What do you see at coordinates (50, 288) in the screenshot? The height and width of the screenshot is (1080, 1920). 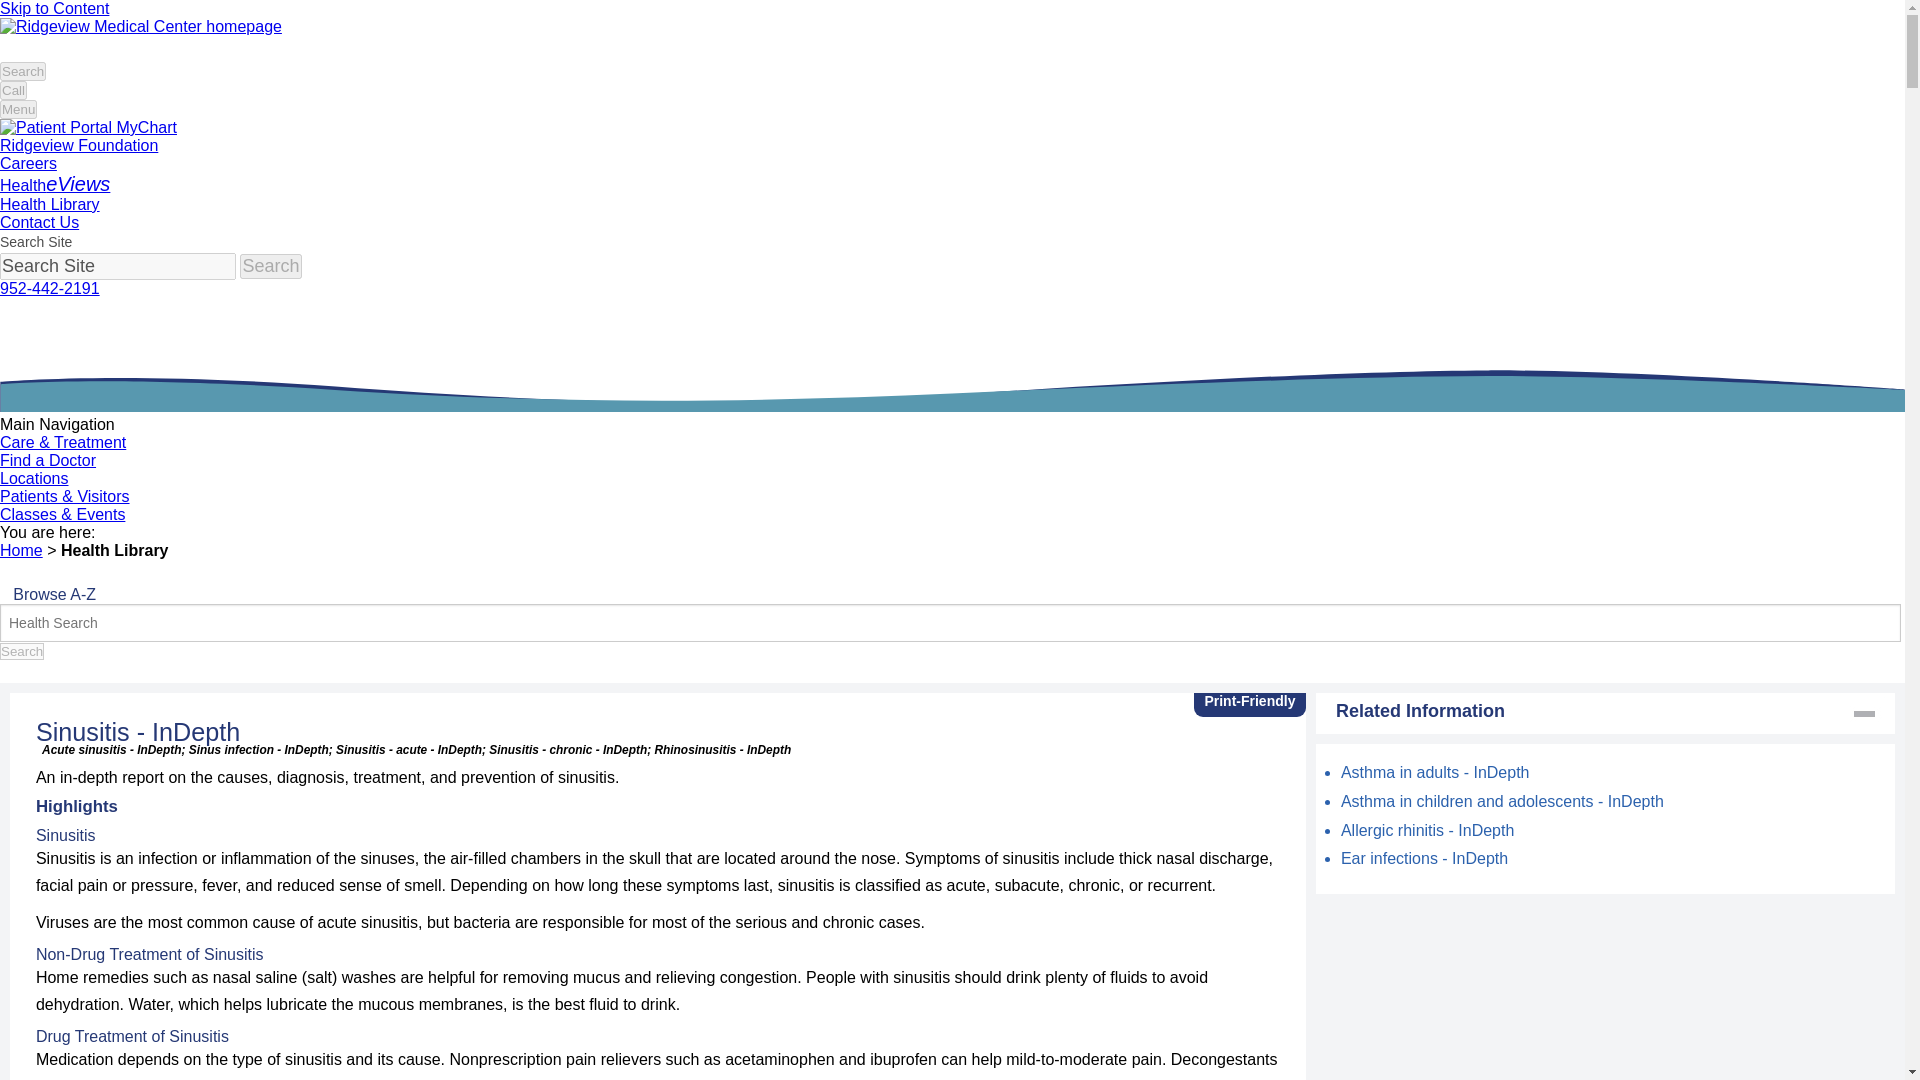 I see `952-442-2191` at bounding box center [50, 288].